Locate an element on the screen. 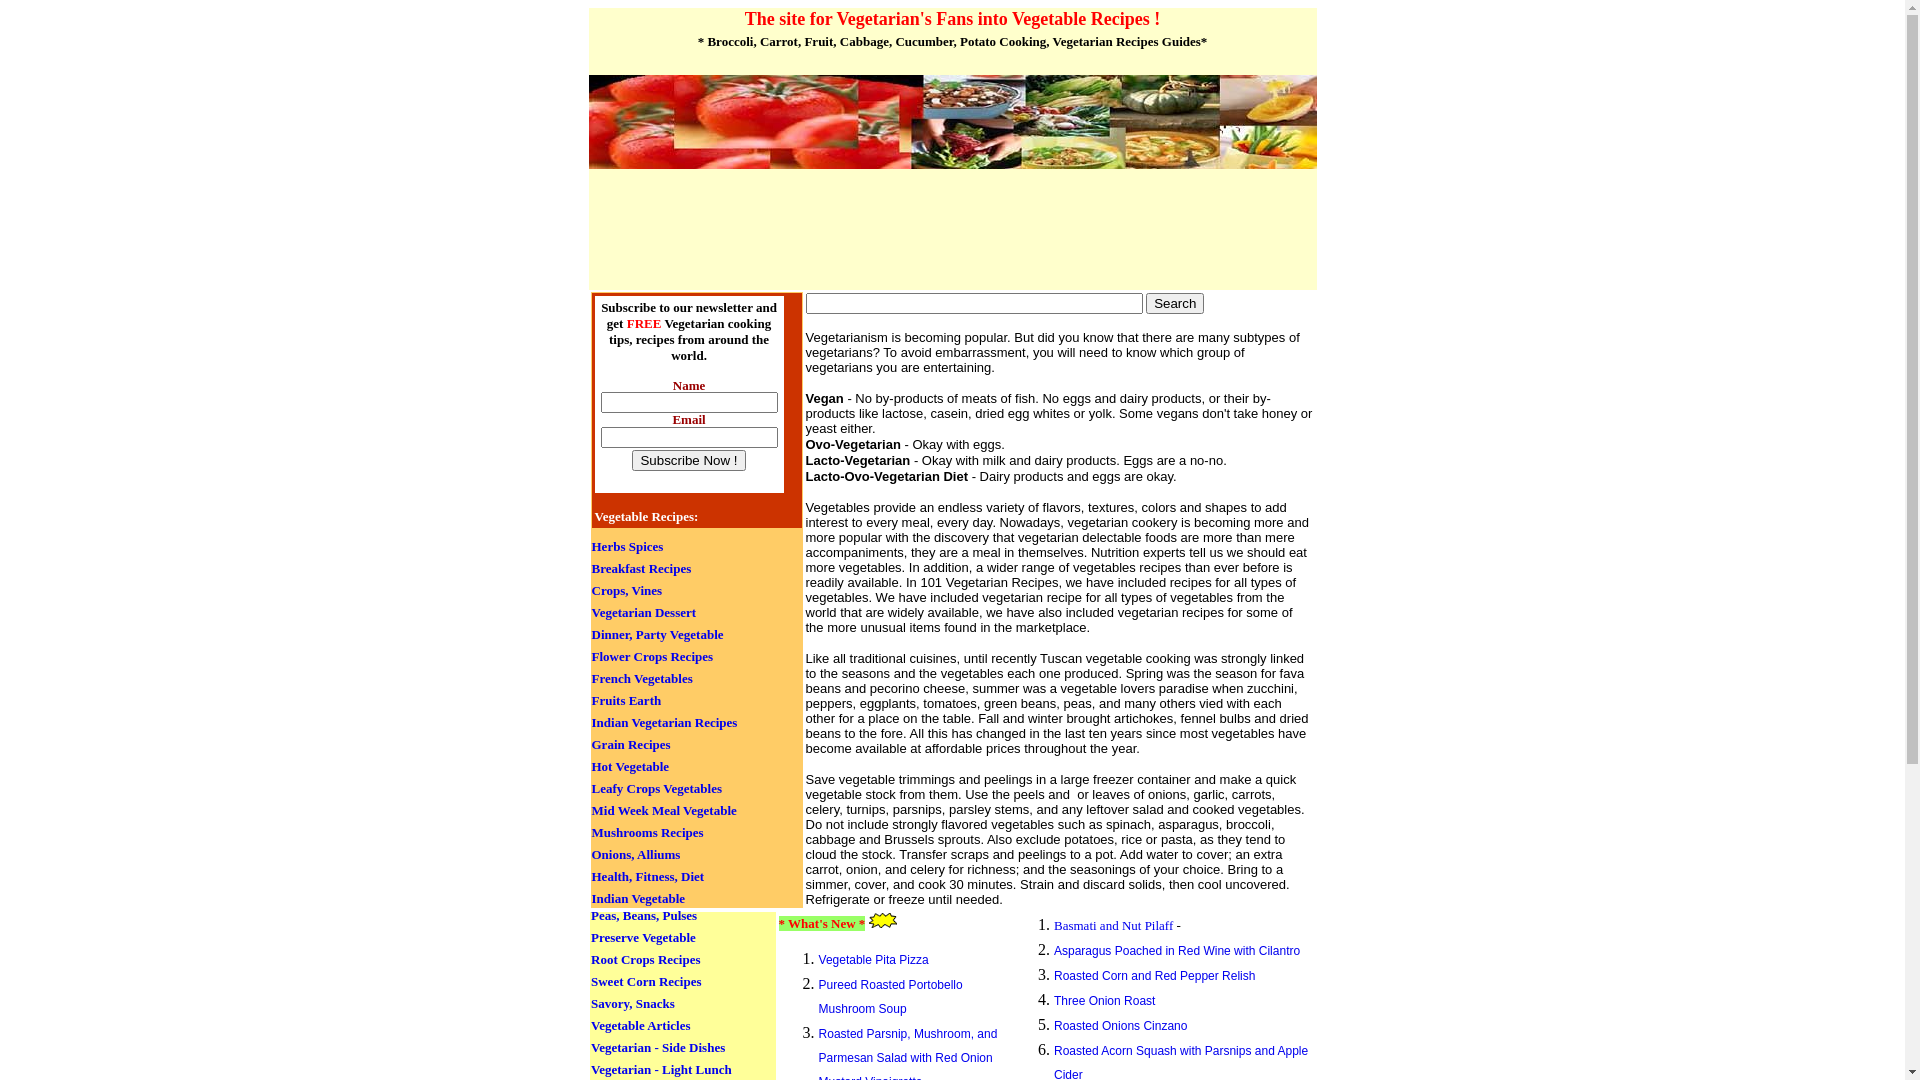 The image size is (1920, 1080). Root Crops Recipes is located at coordinates (646, 960).